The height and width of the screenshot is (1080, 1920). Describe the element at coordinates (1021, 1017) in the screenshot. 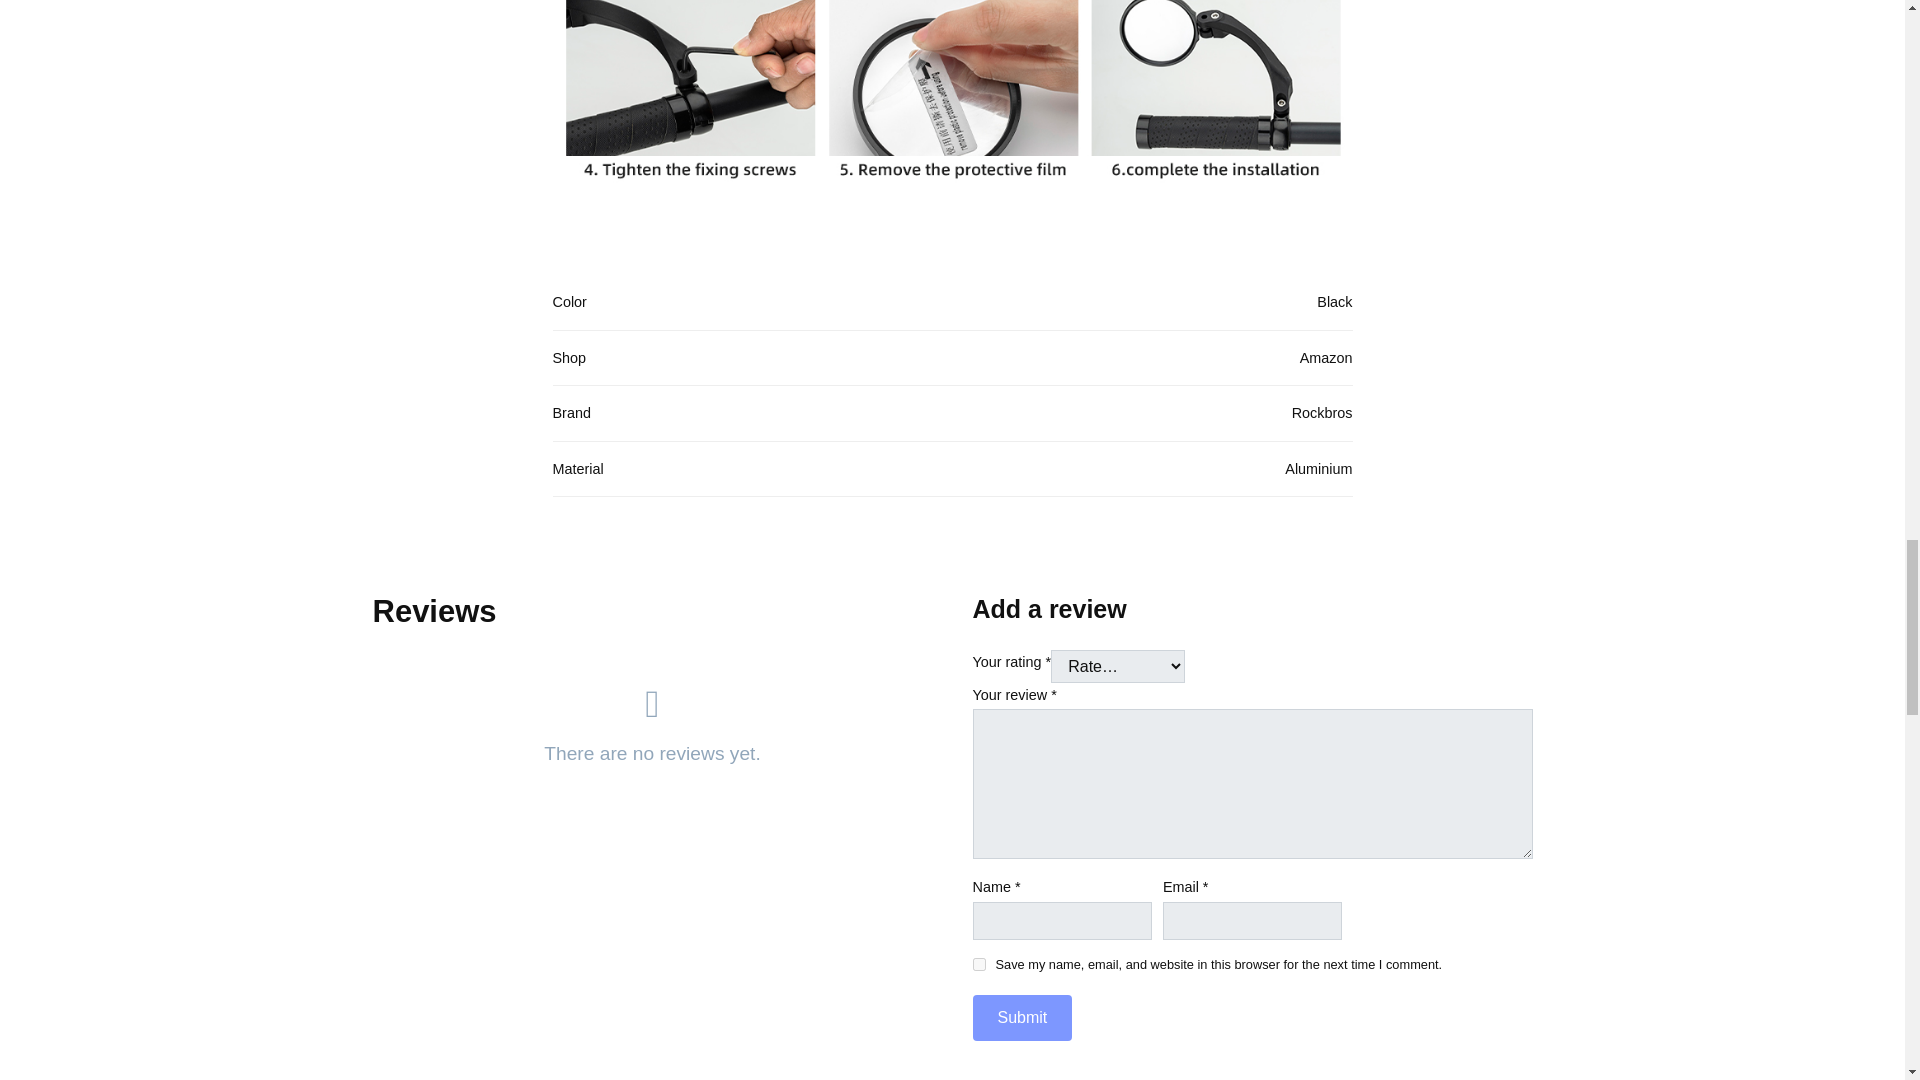

I see `Submit` at that location.